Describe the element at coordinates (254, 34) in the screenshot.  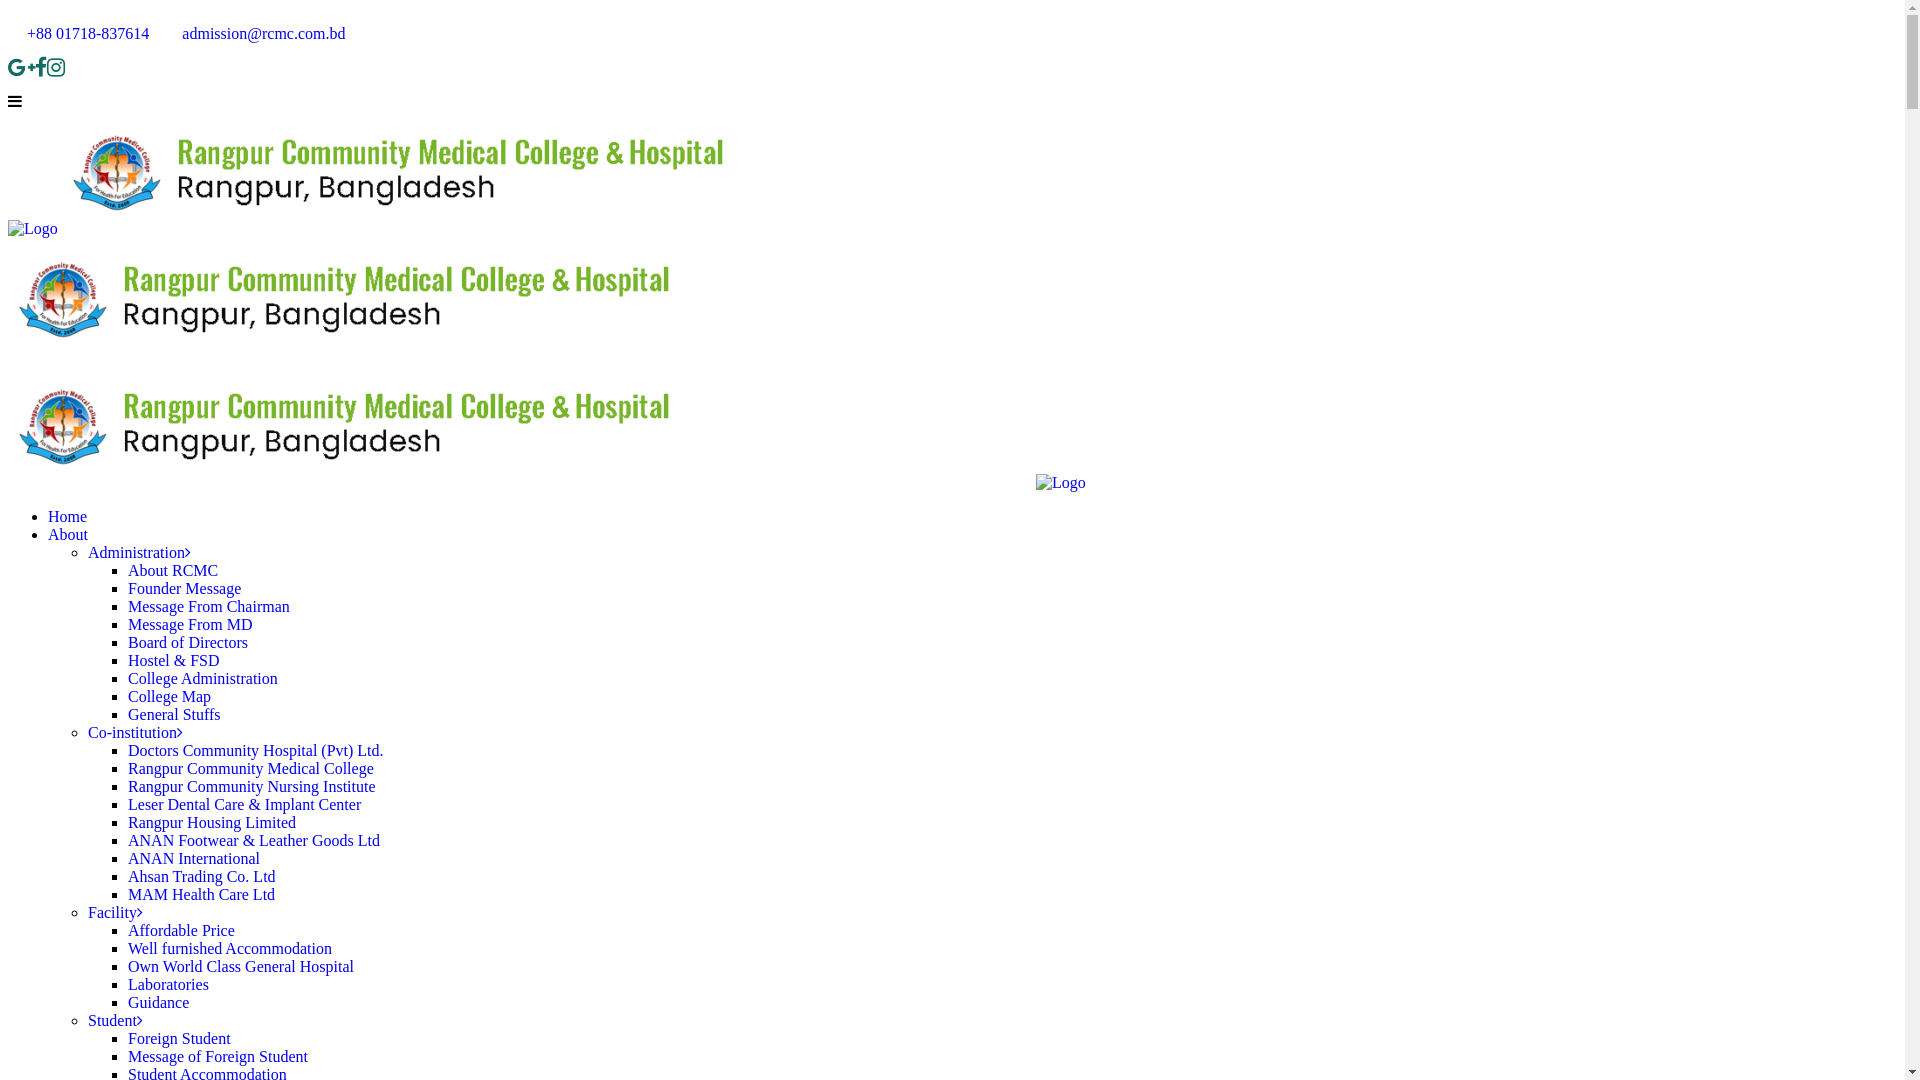
I see `admission@rcmc.com.bd` at that location.